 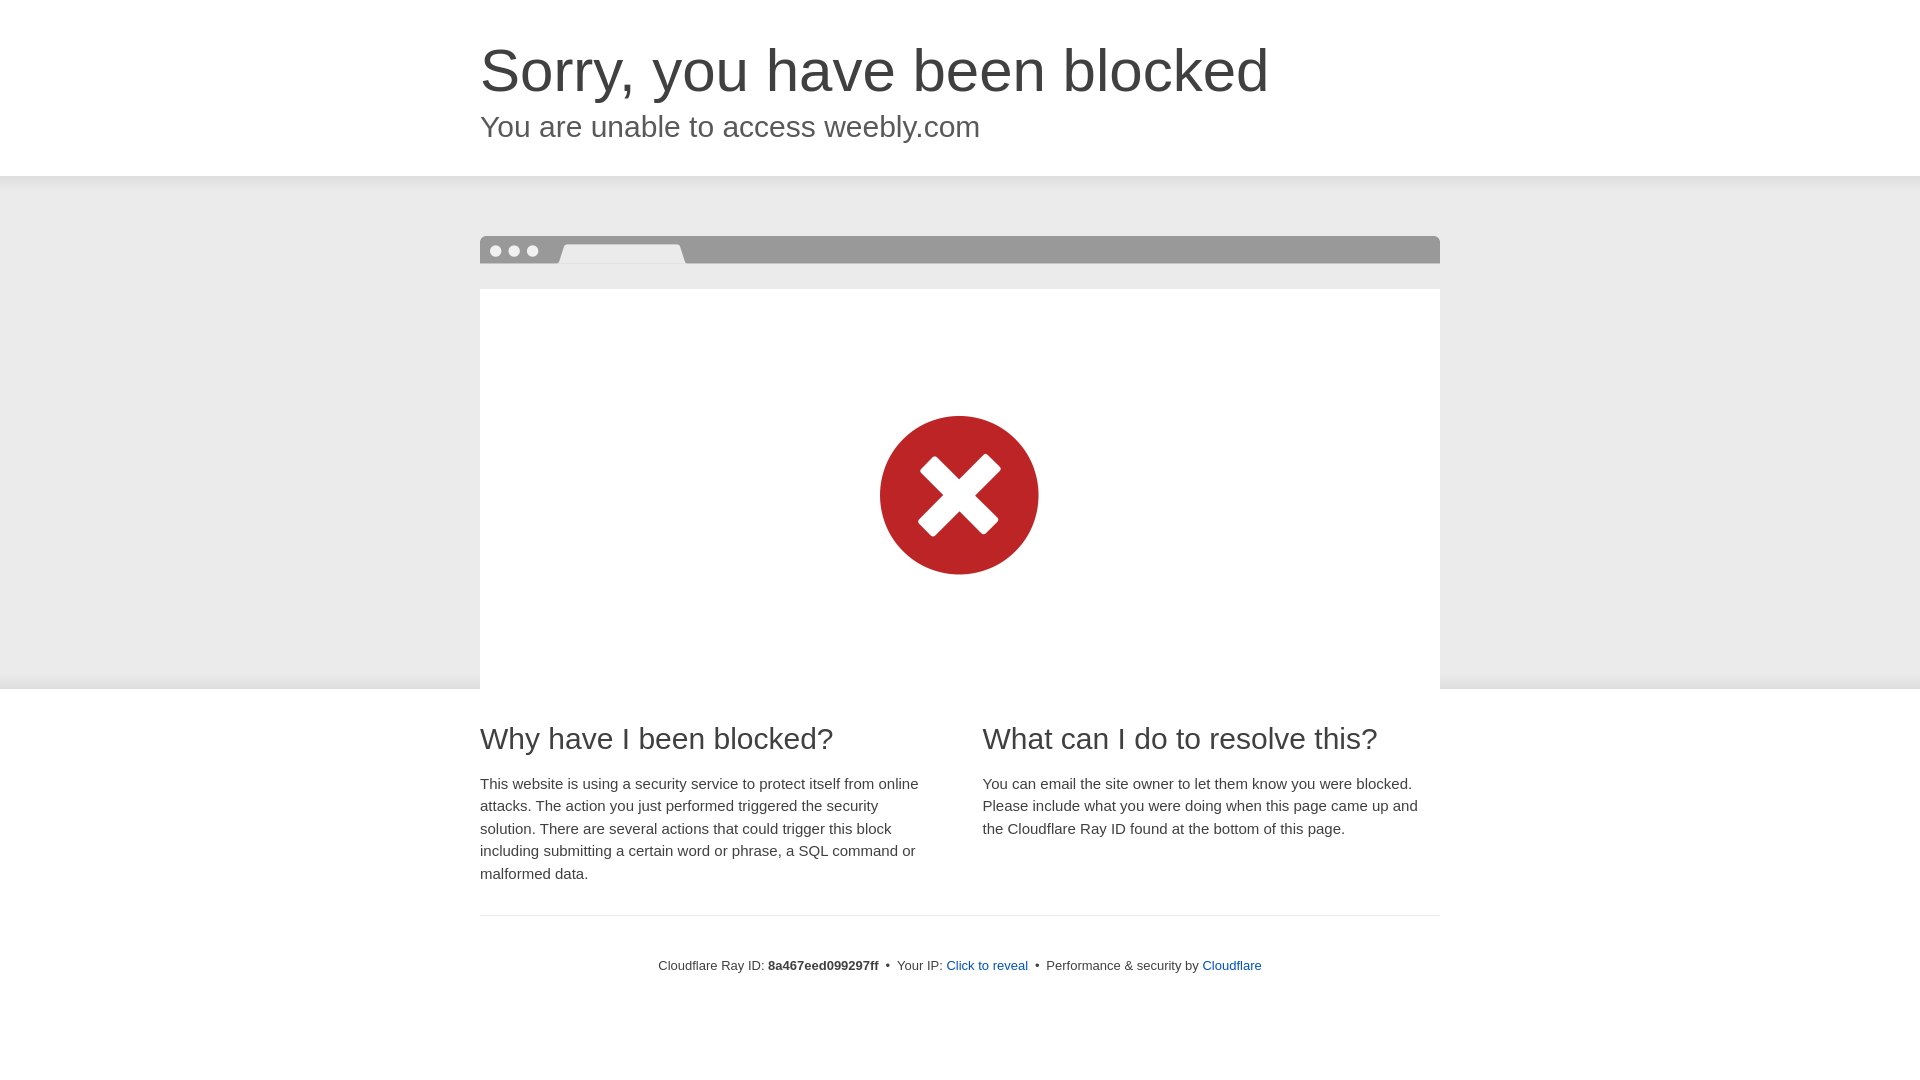 I want to click on Cloudflare, so click(x=1231, y=965).